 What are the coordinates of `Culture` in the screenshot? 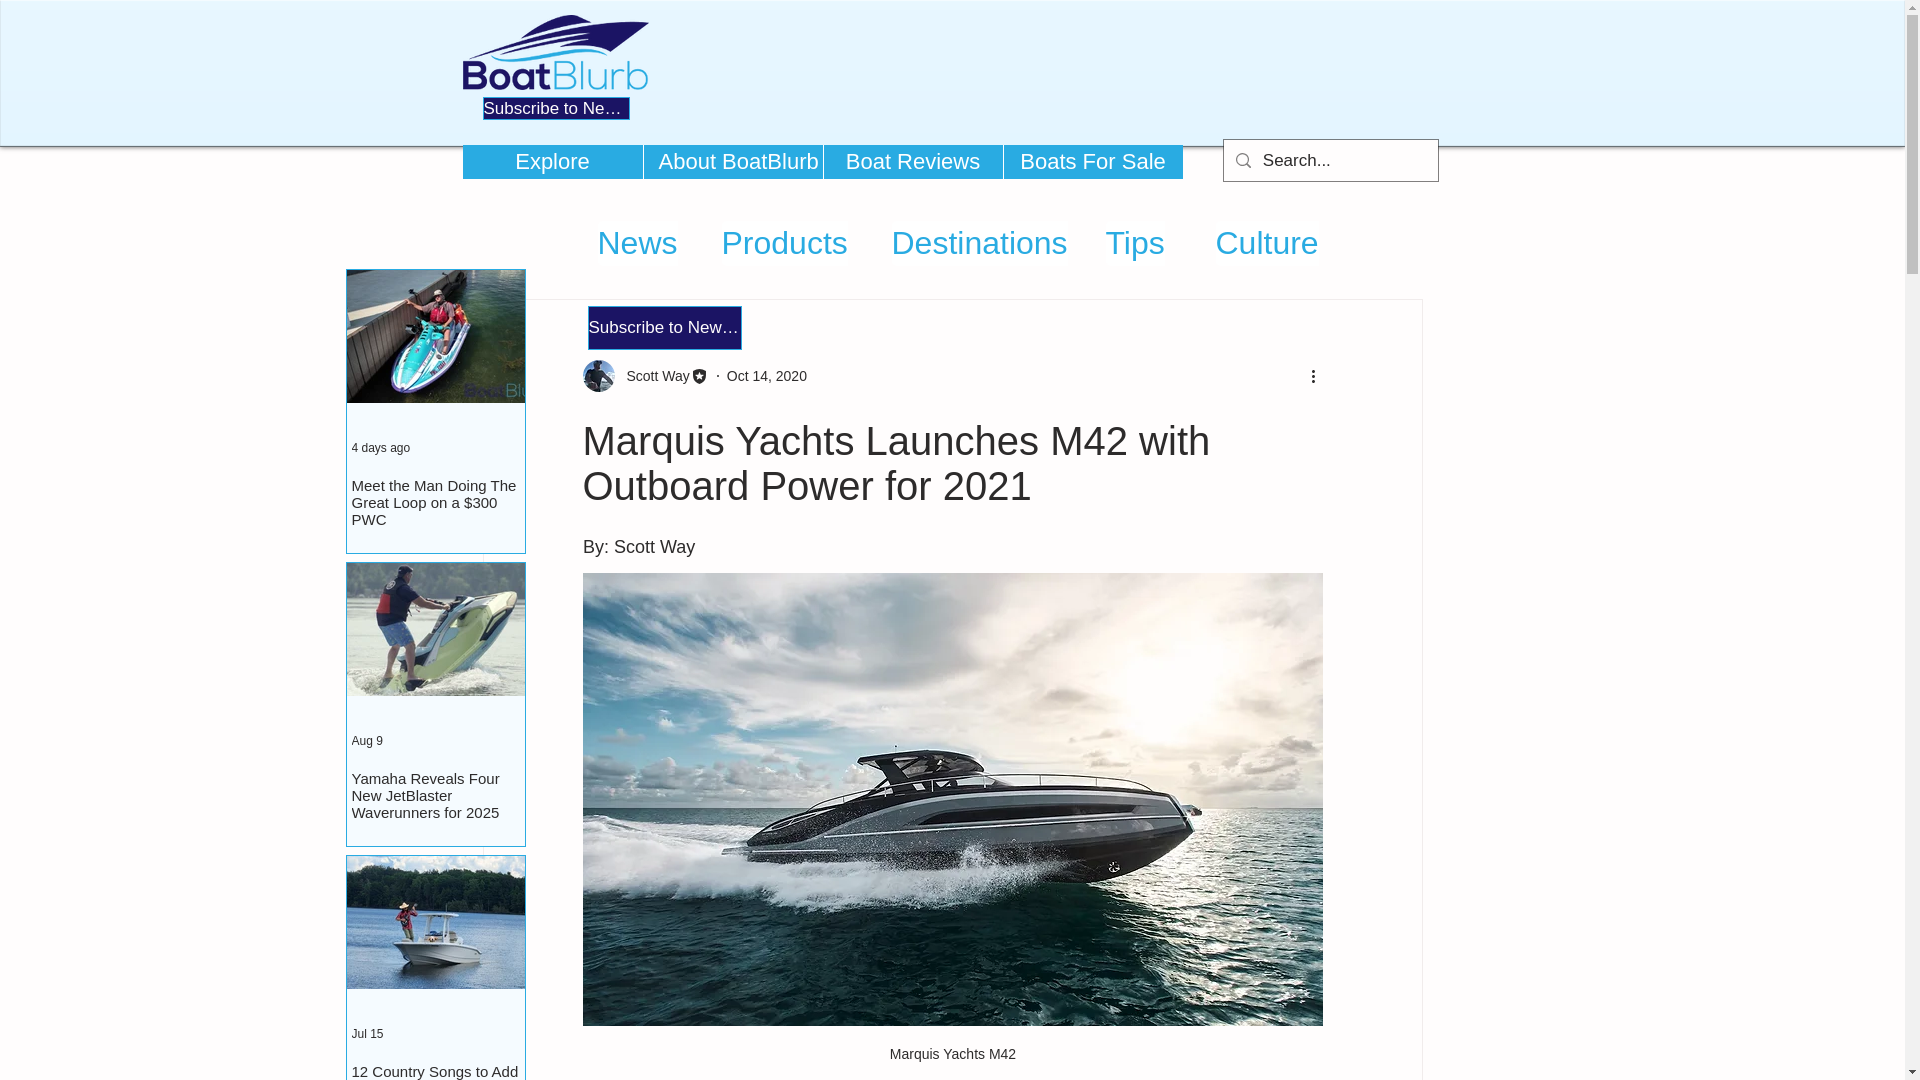 It's located at (1267, 243).